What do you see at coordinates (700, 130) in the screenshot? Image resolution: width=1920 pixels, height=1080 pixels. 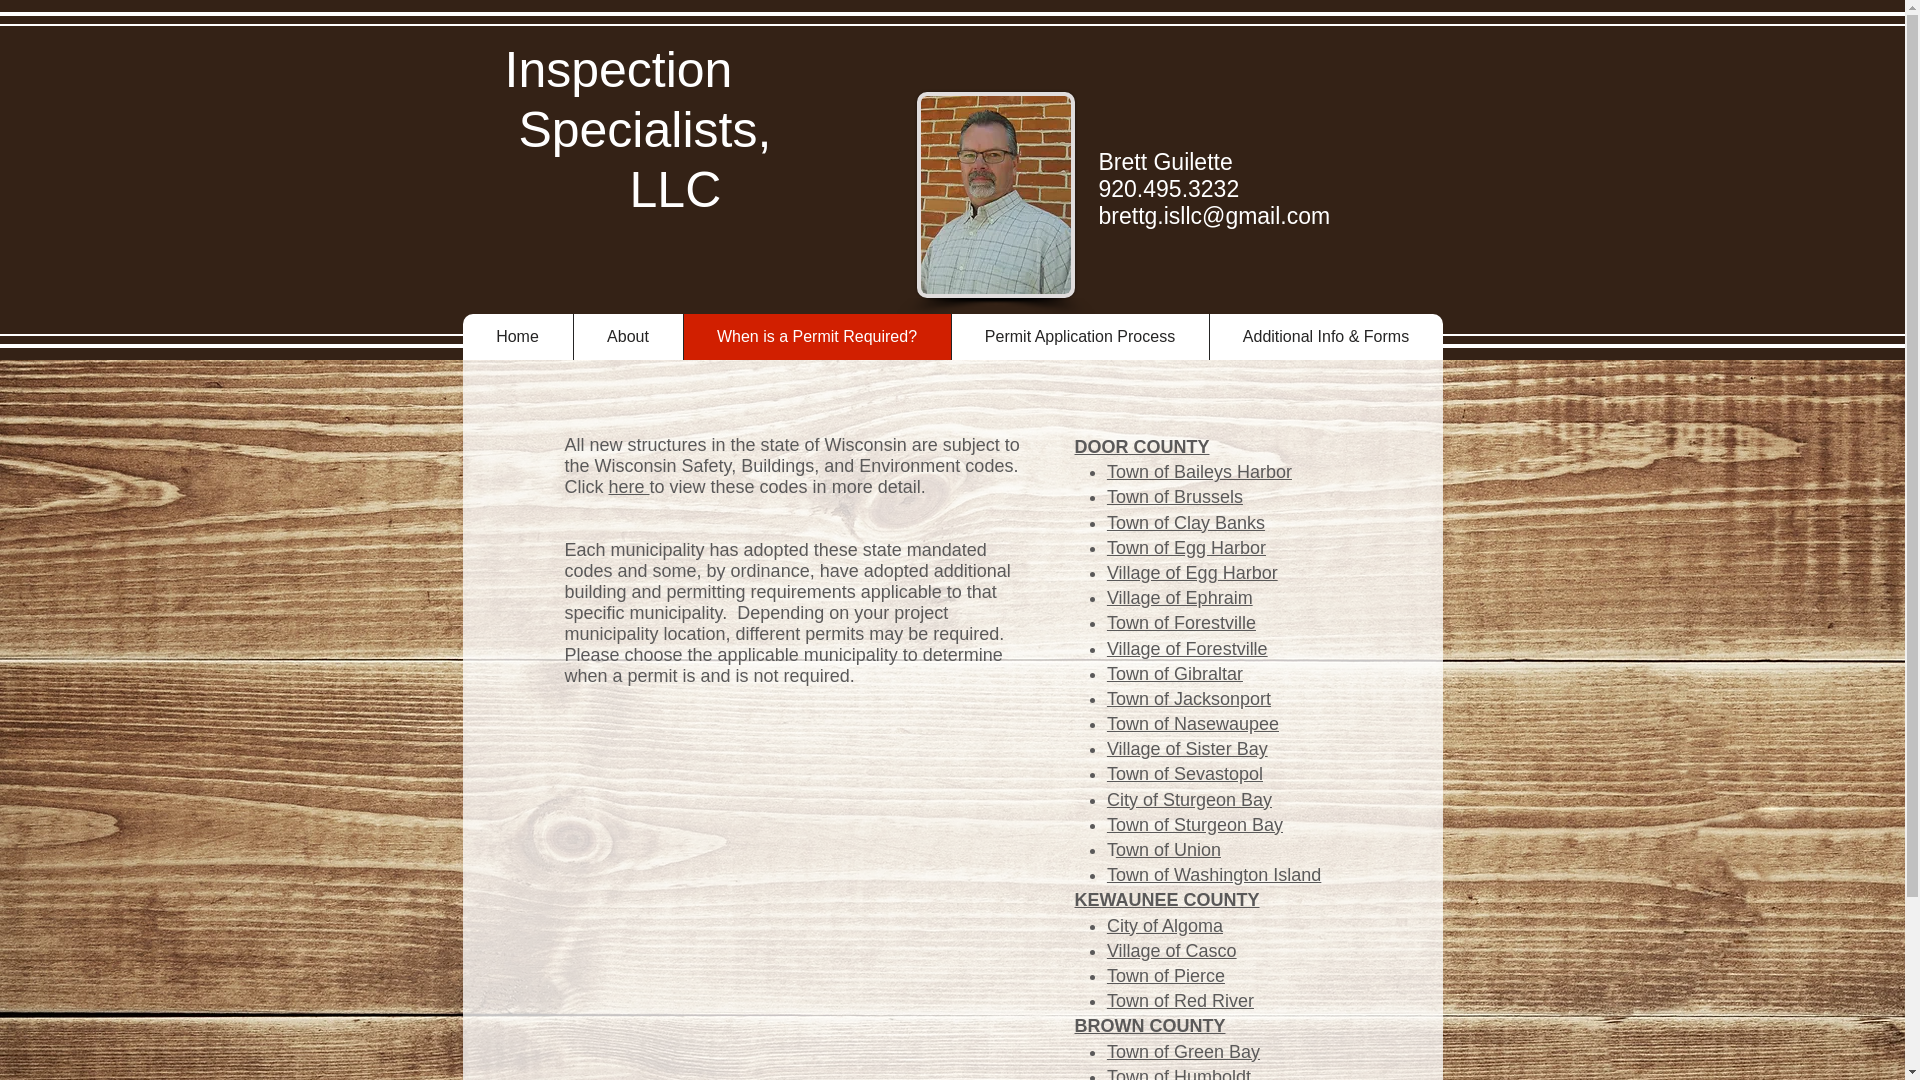 I see `Inspection         Specialists,                   LLC` at bounding box center [700, 130].